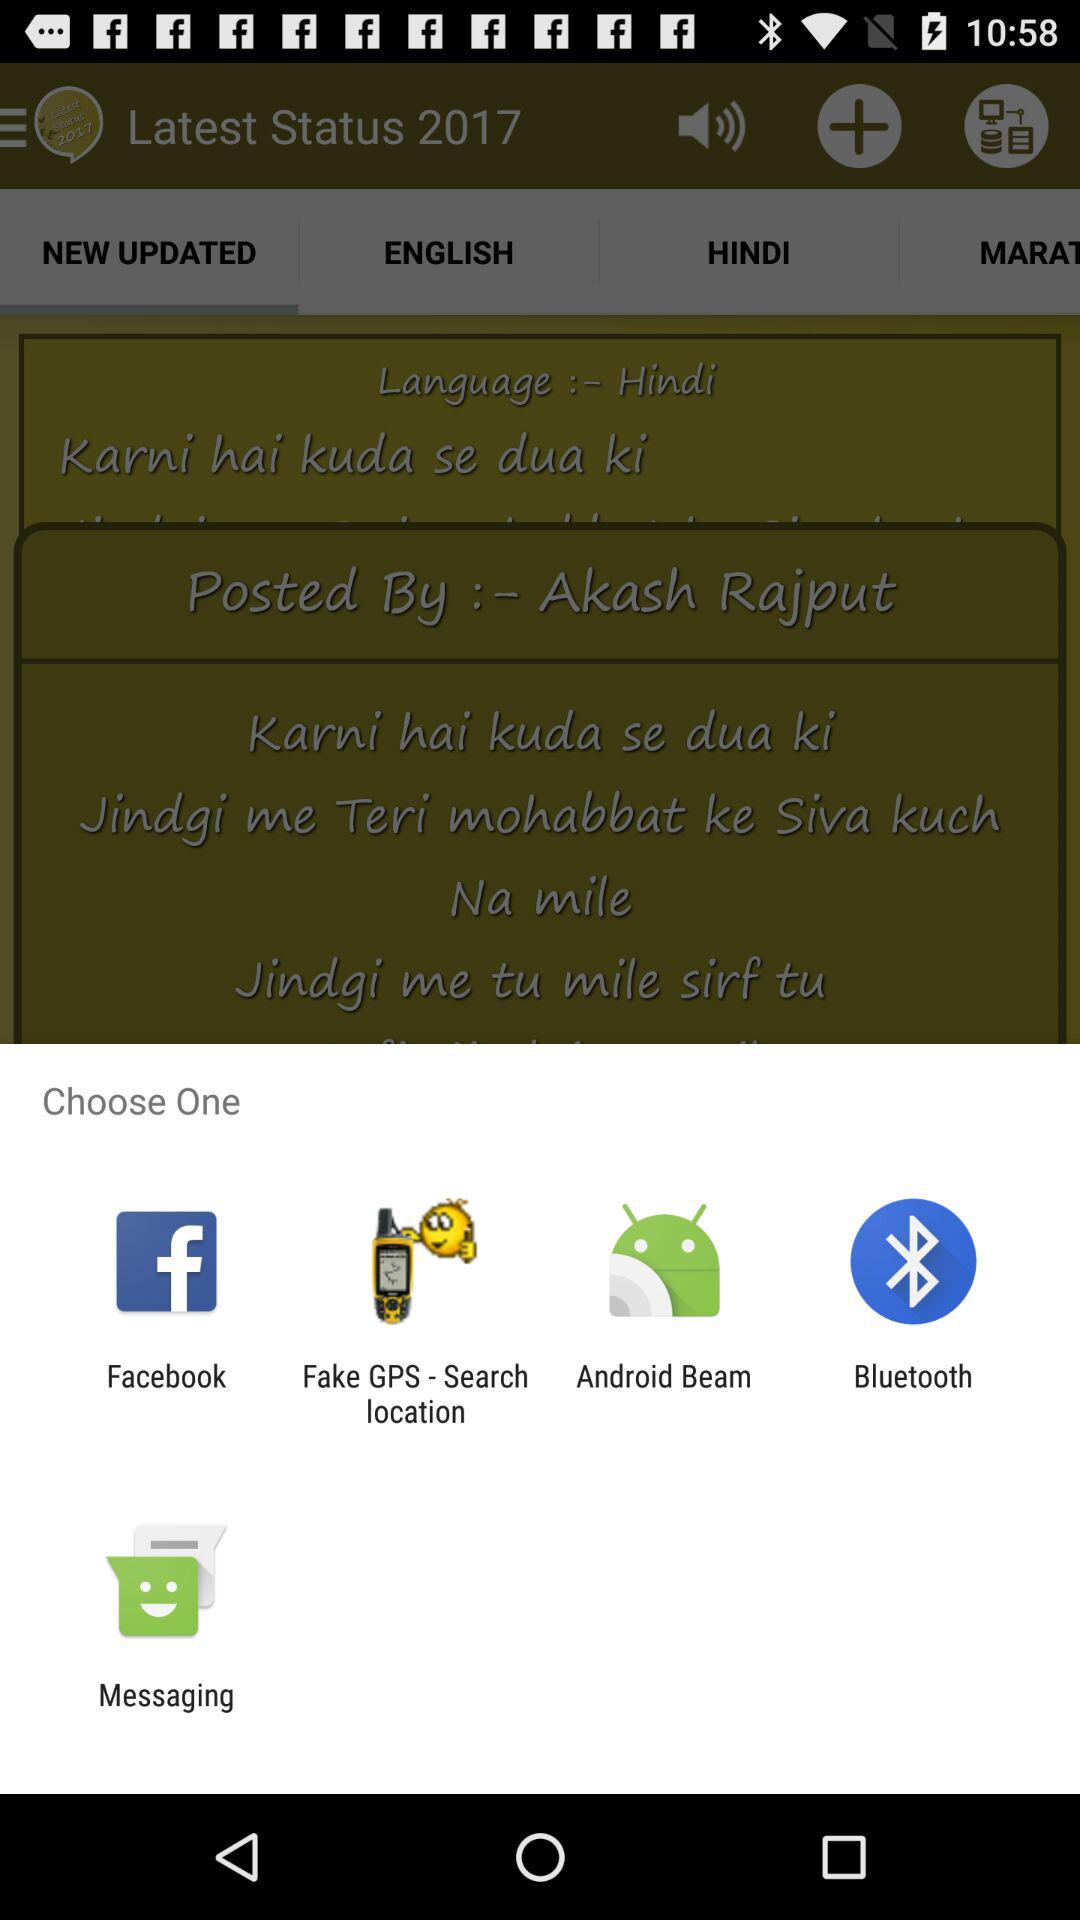 This screenshot has height=1920, width=1080. I want to click on press facebook icon, so click(166, 1393).